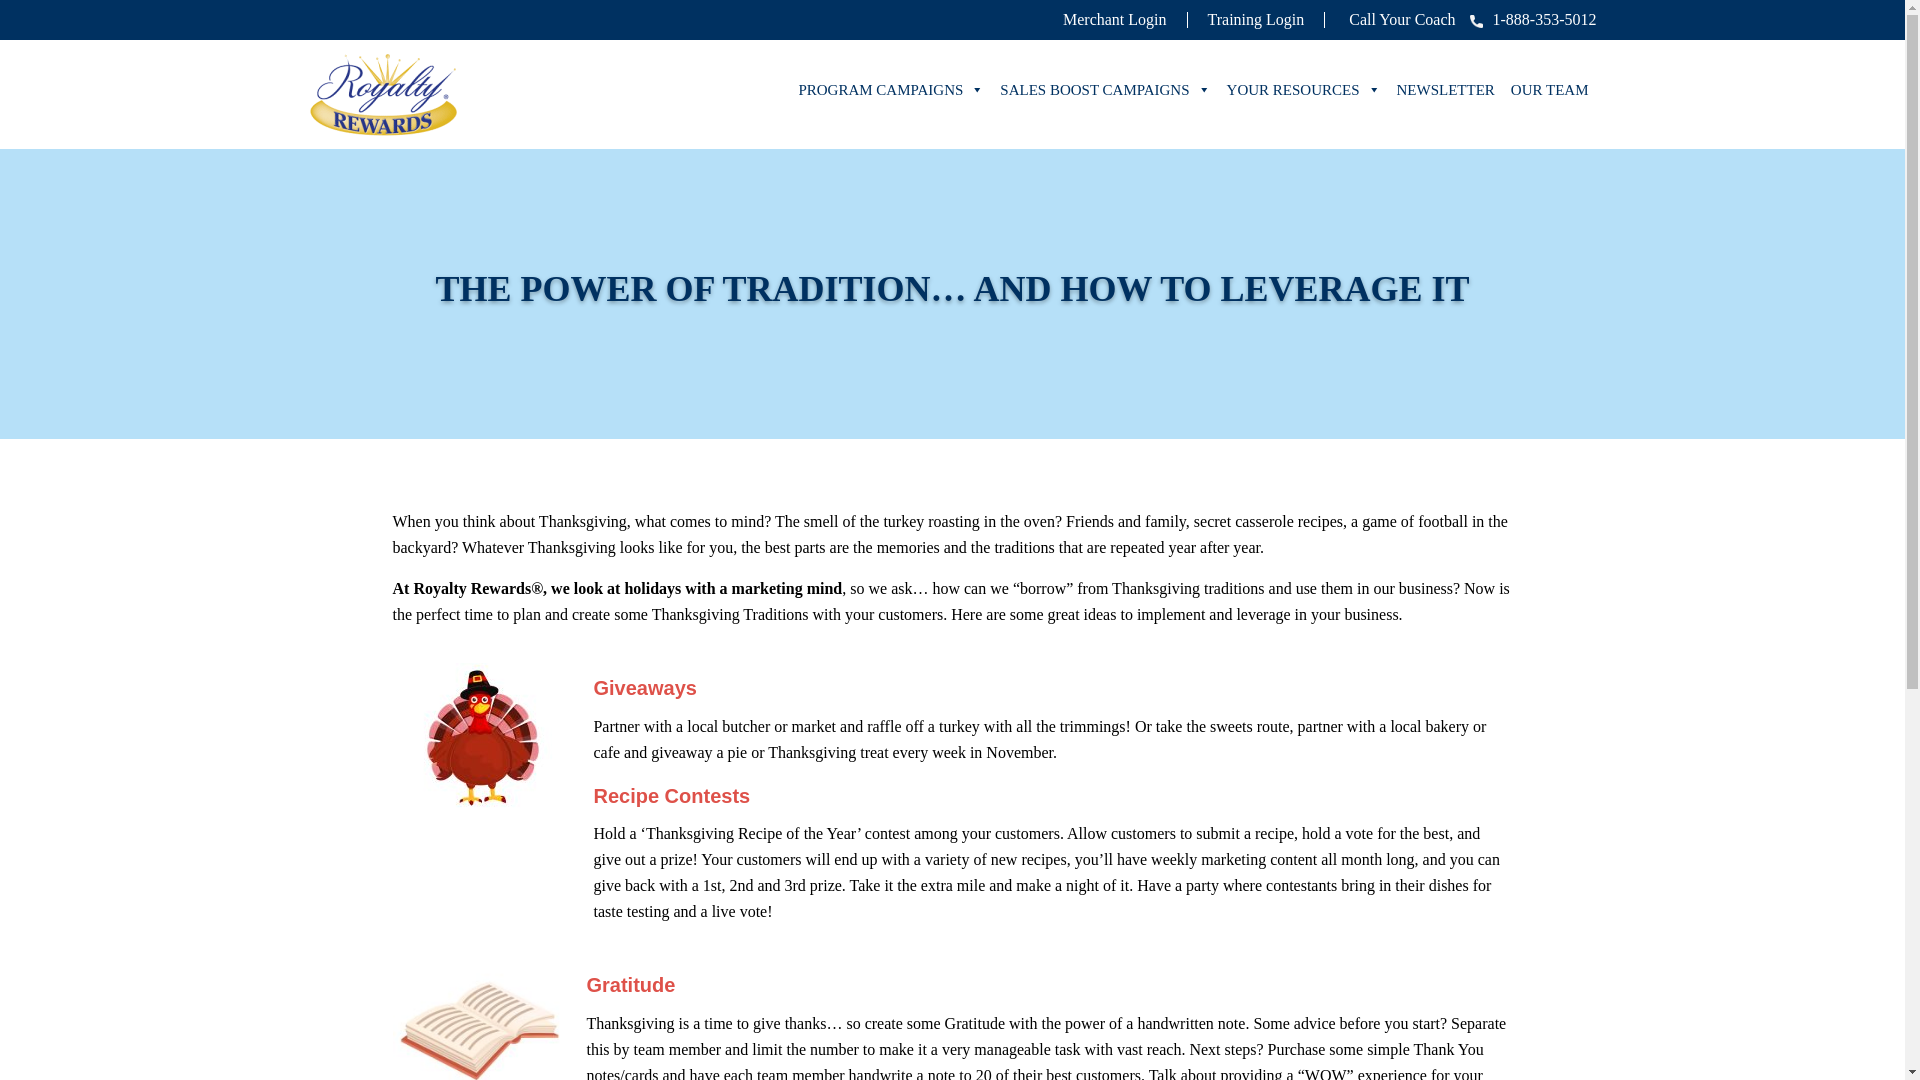 The height and width of the screenshot is (1080, 1920). Describe the element at coordinates (1104, 90) in the screenshot. I see `SALES BOOST CAMPAIGNS` at that location.